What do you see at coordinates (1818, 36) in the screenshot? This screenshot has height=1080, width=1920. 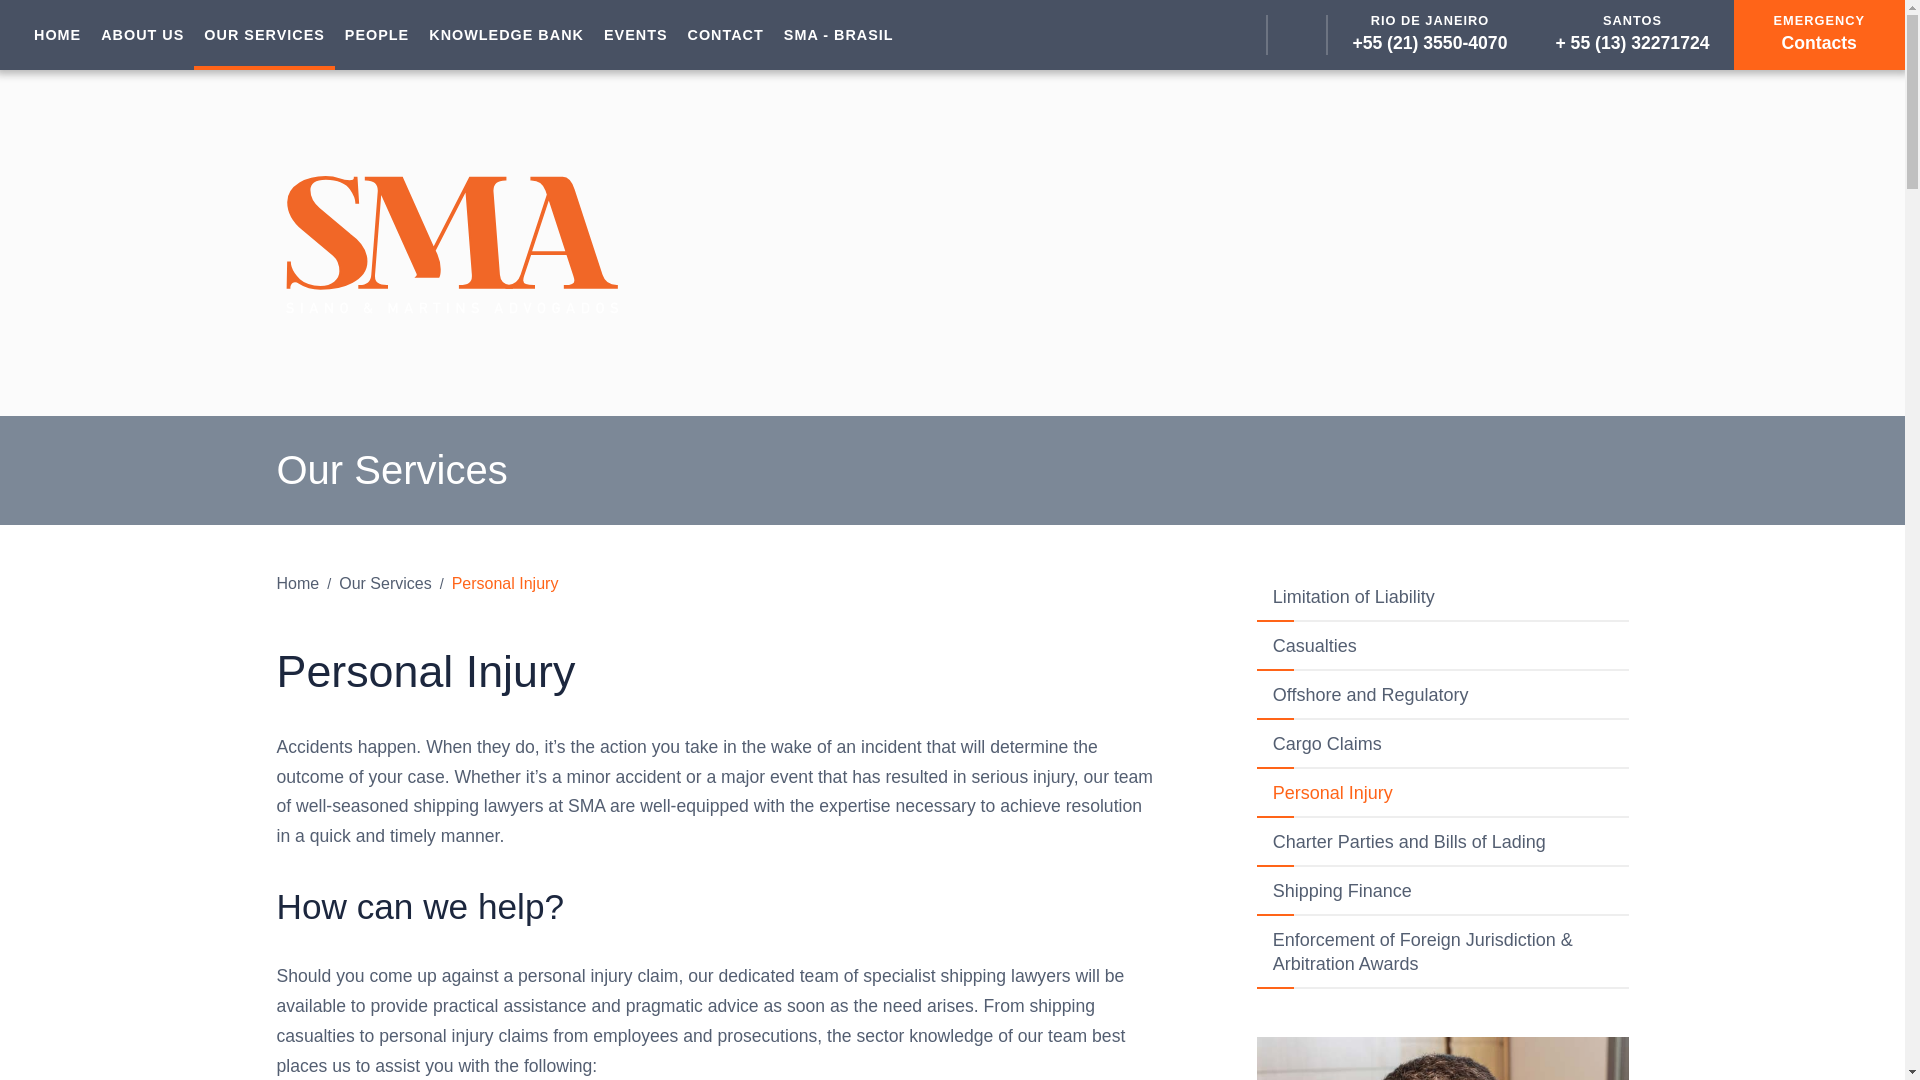 I see `Luiz Roberto Leven Siano` at bounding box center [1818, 36].